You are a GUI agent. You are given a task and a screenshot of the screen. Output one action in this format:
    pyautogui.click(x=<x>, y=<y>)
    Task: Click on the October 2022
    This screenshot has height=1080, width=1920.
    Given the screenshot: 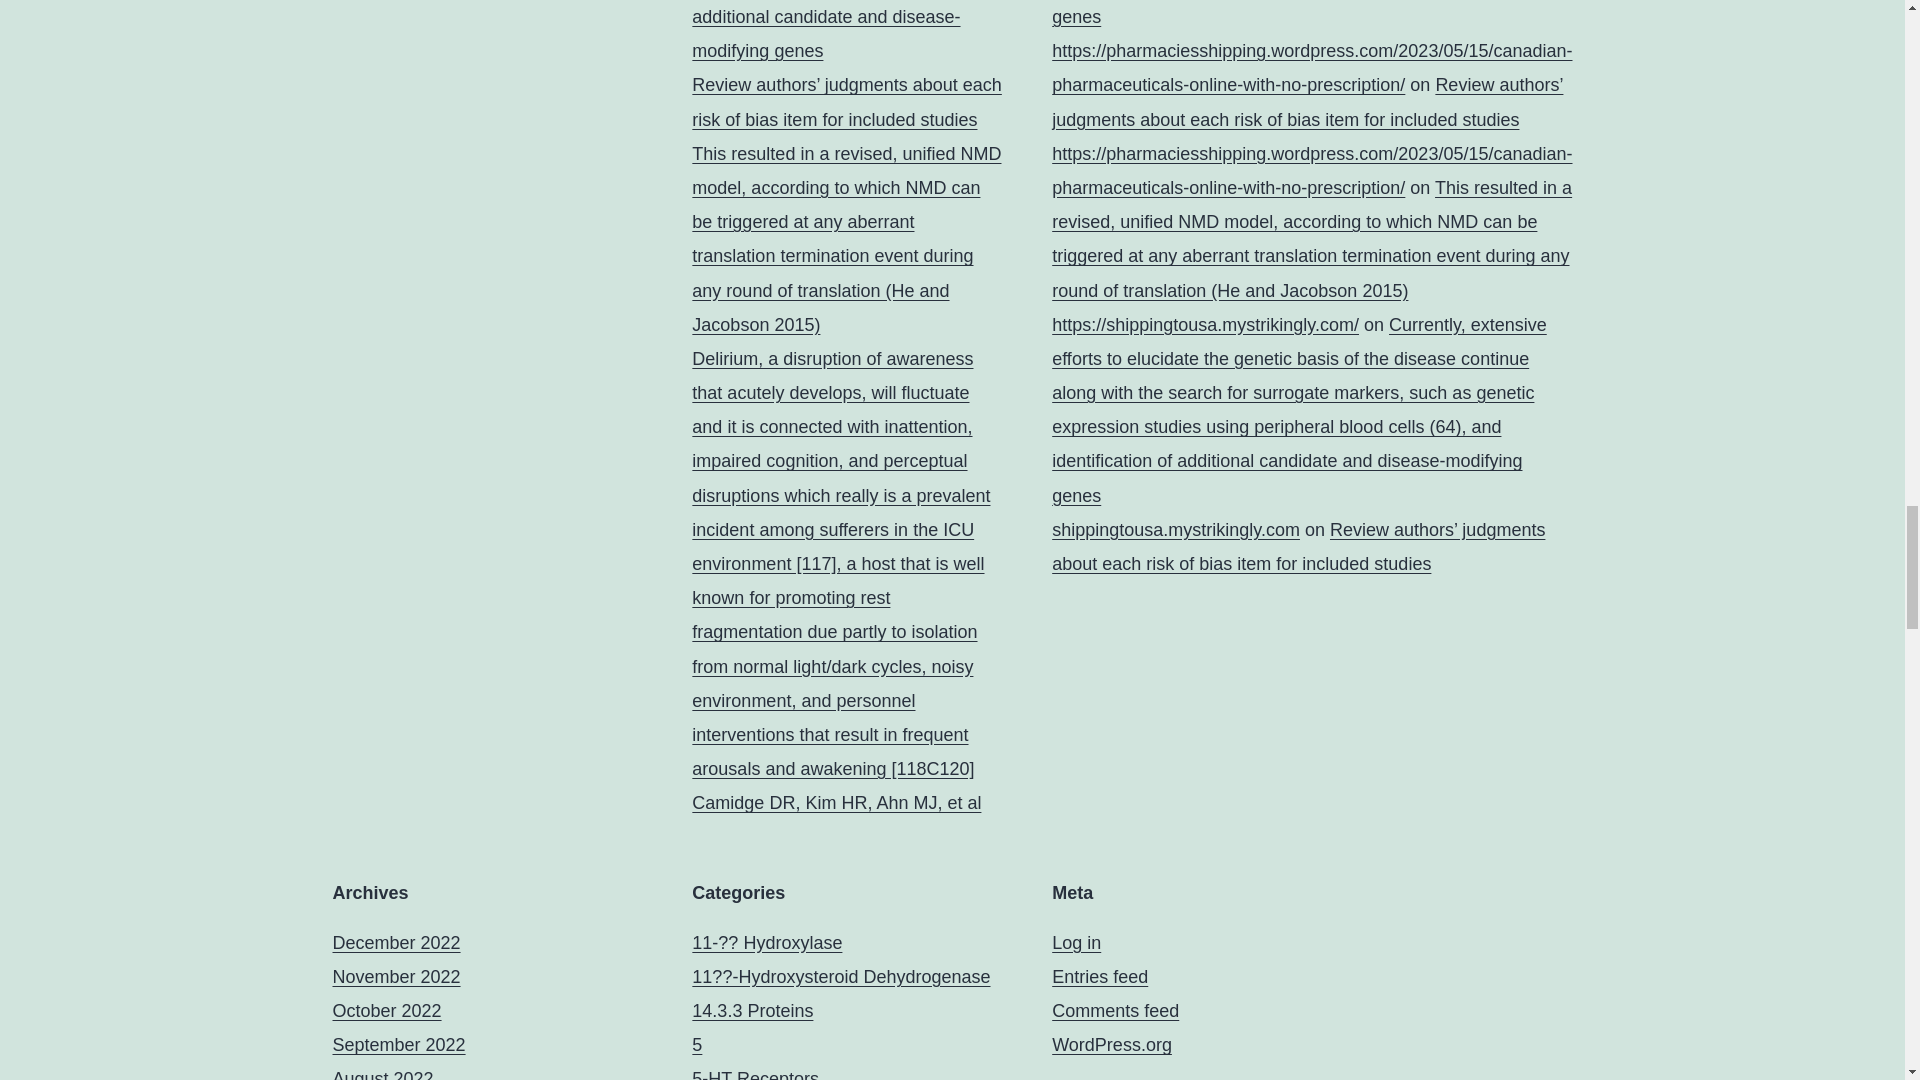 What is the action you would take?
    pyautogui.click(x=386, y=1010)
    